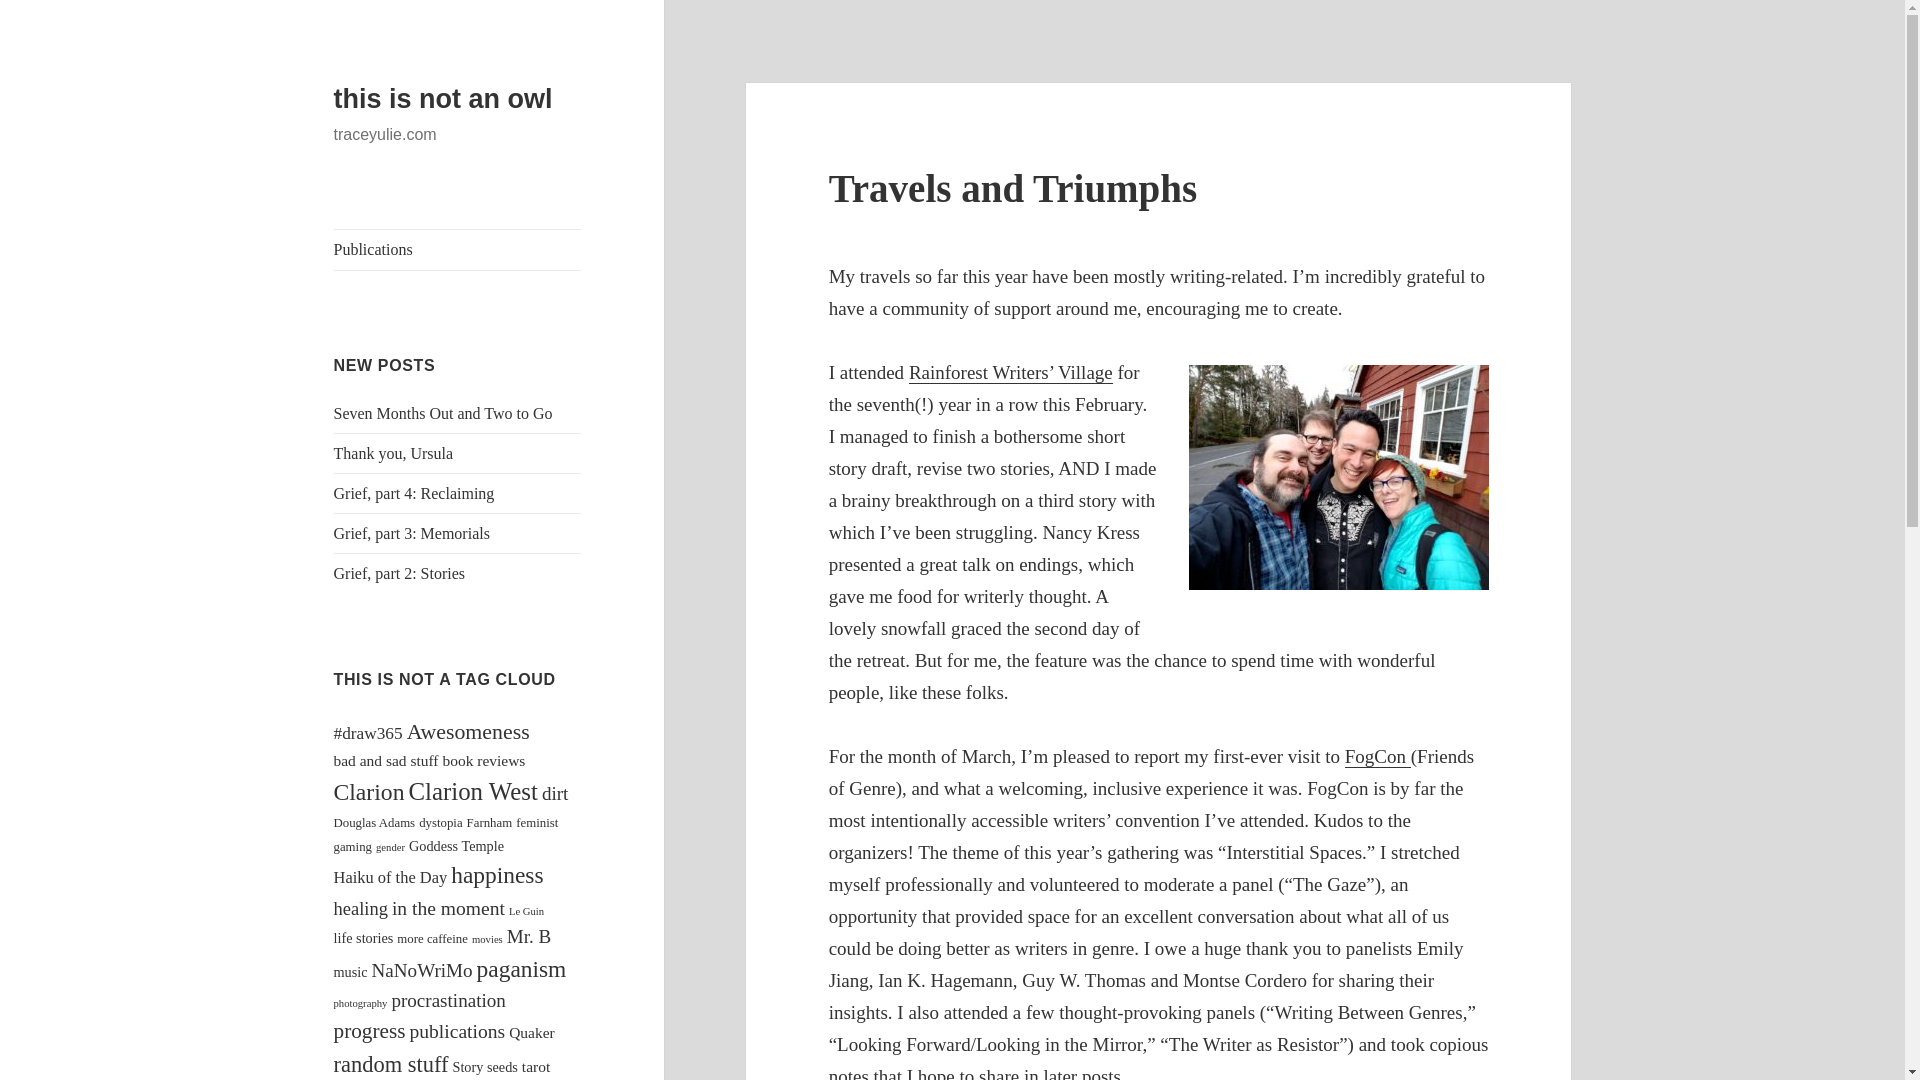  What do you see at coordinates (370, 791) in the screenshot?
I see `Clarion` at bounding box center [370, 791].